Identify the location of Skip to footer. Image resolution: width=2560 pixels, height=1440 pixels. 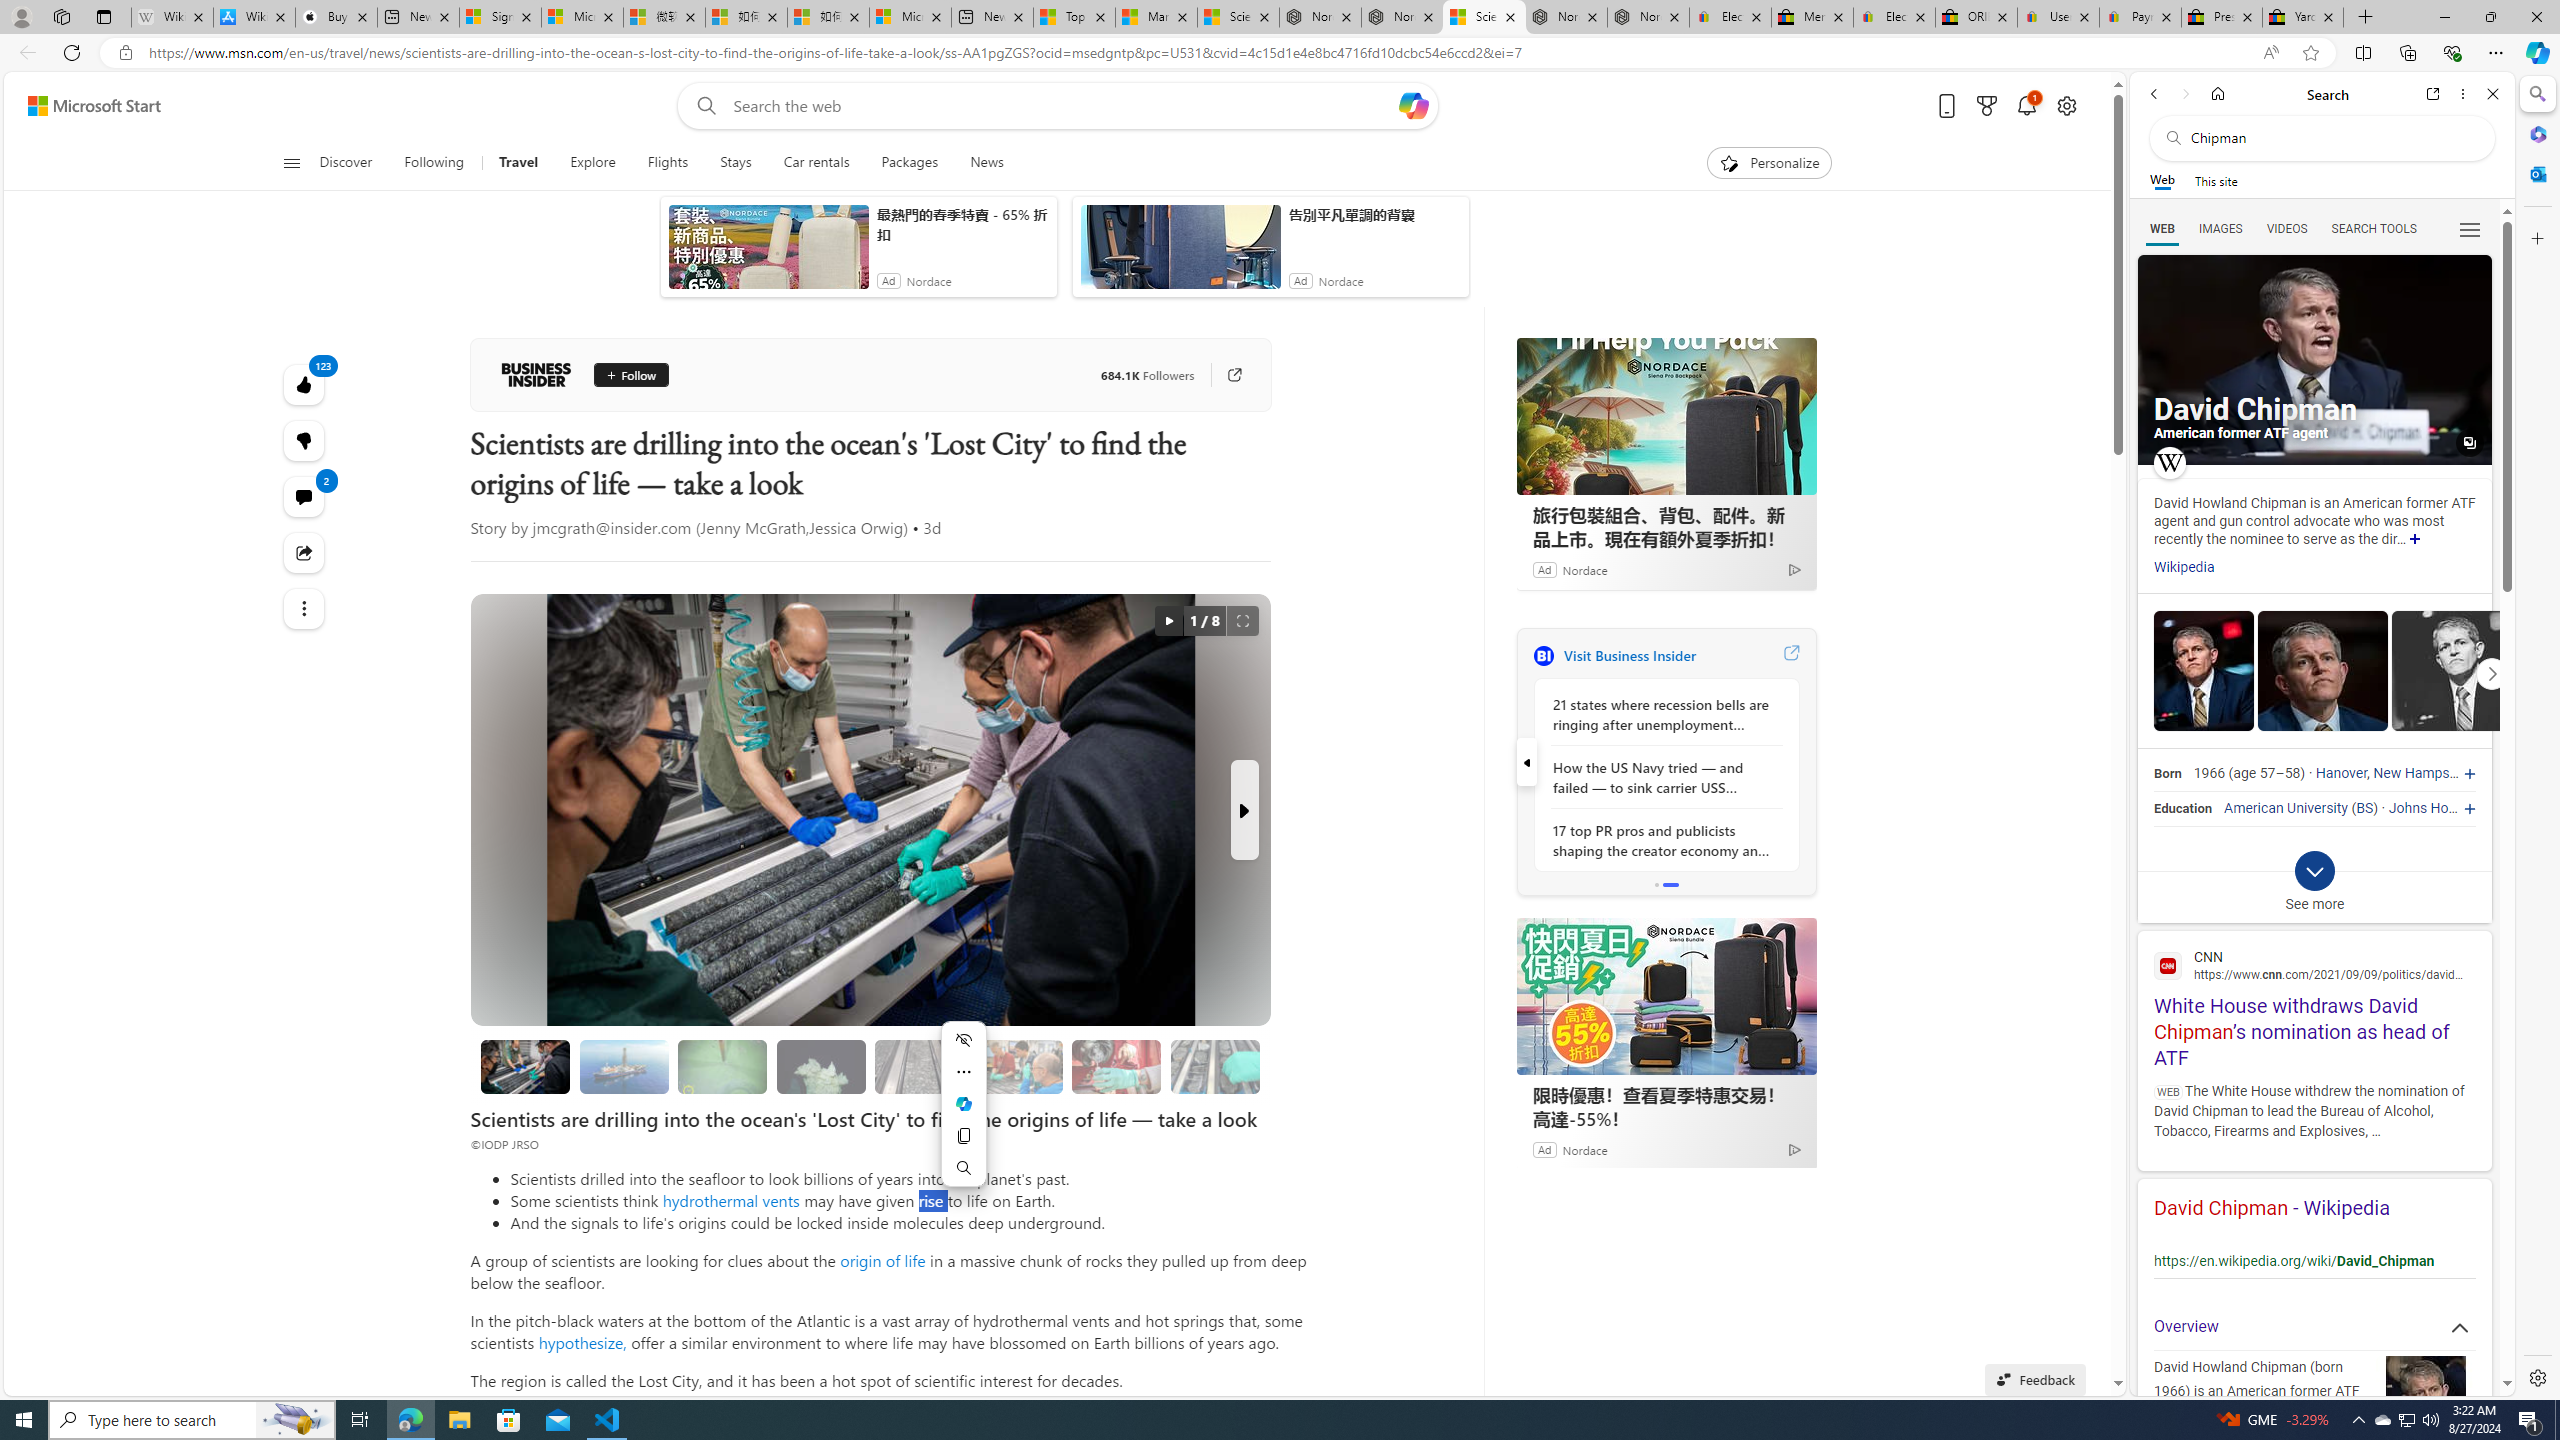
(82, 106).